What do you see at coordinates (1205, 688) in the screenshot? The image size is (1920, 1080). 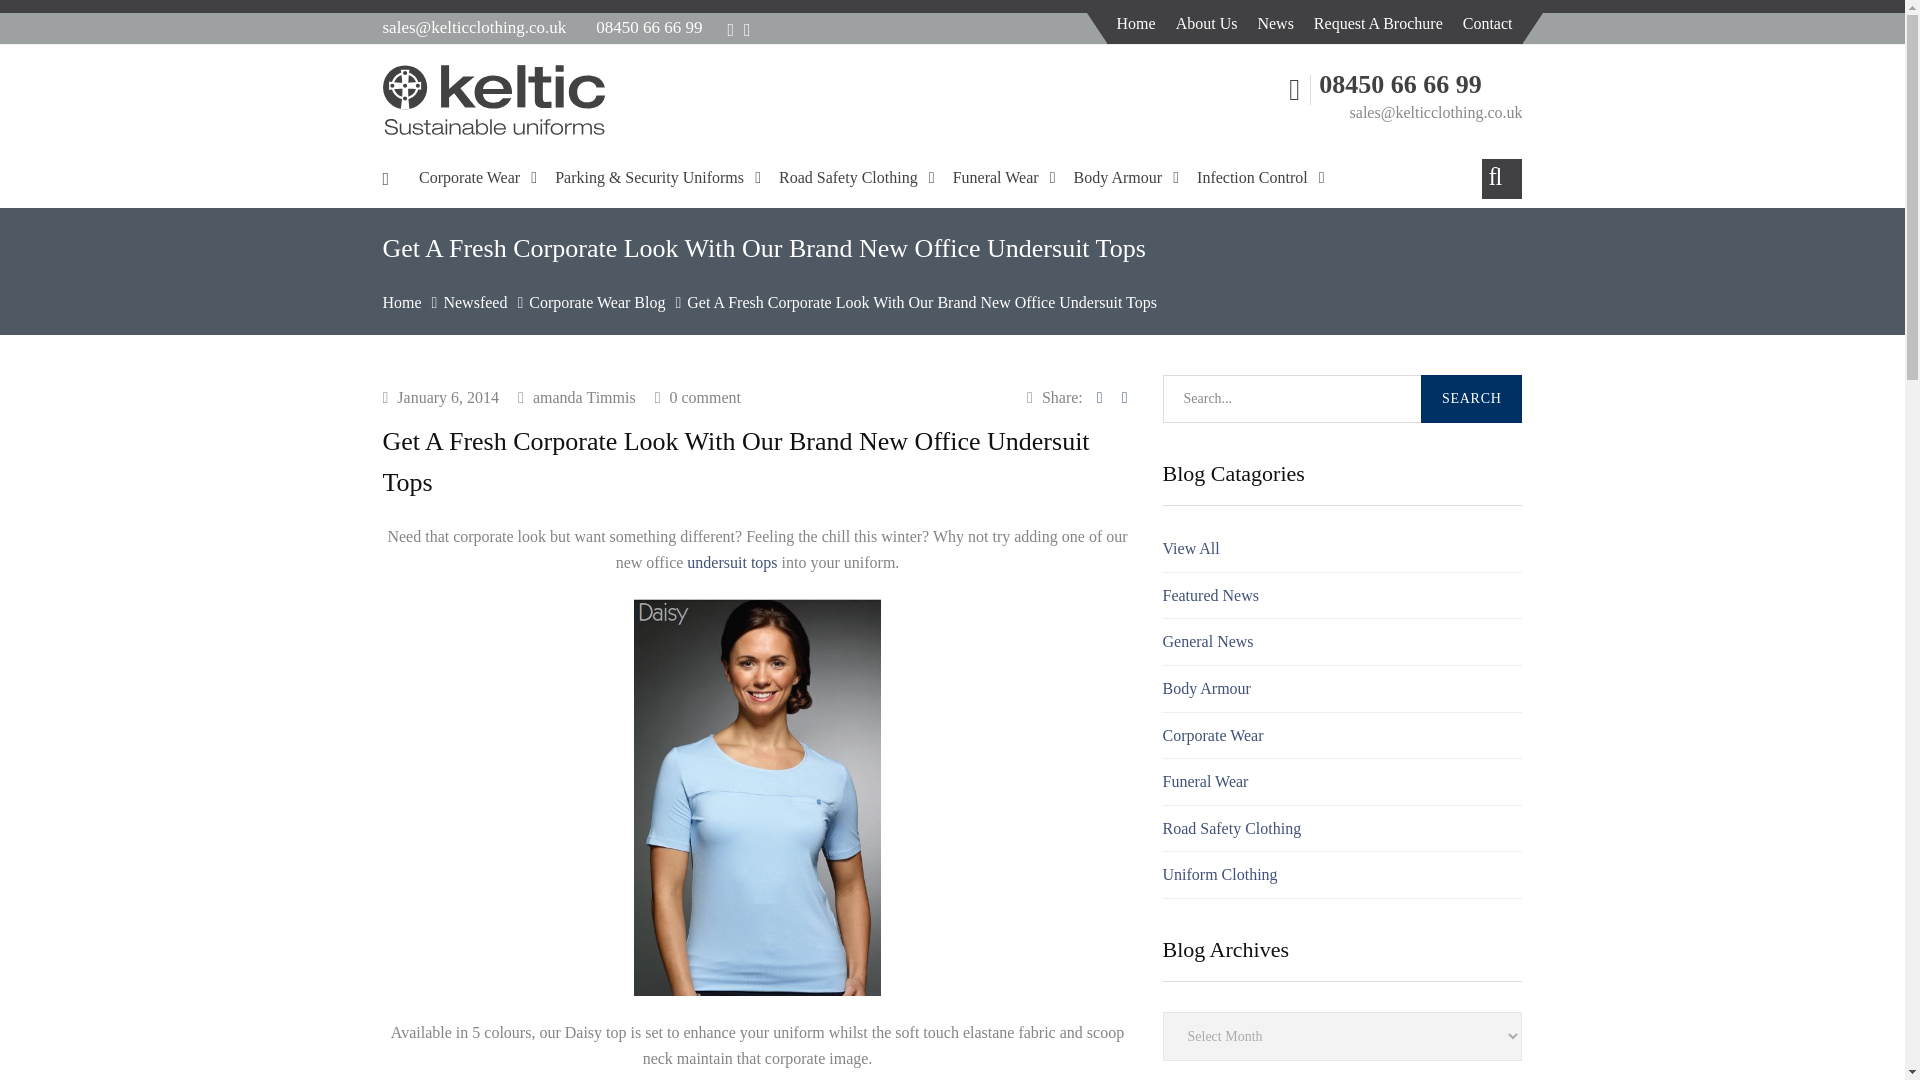 I see `Body Armour` at bounding box center [1205, 688].